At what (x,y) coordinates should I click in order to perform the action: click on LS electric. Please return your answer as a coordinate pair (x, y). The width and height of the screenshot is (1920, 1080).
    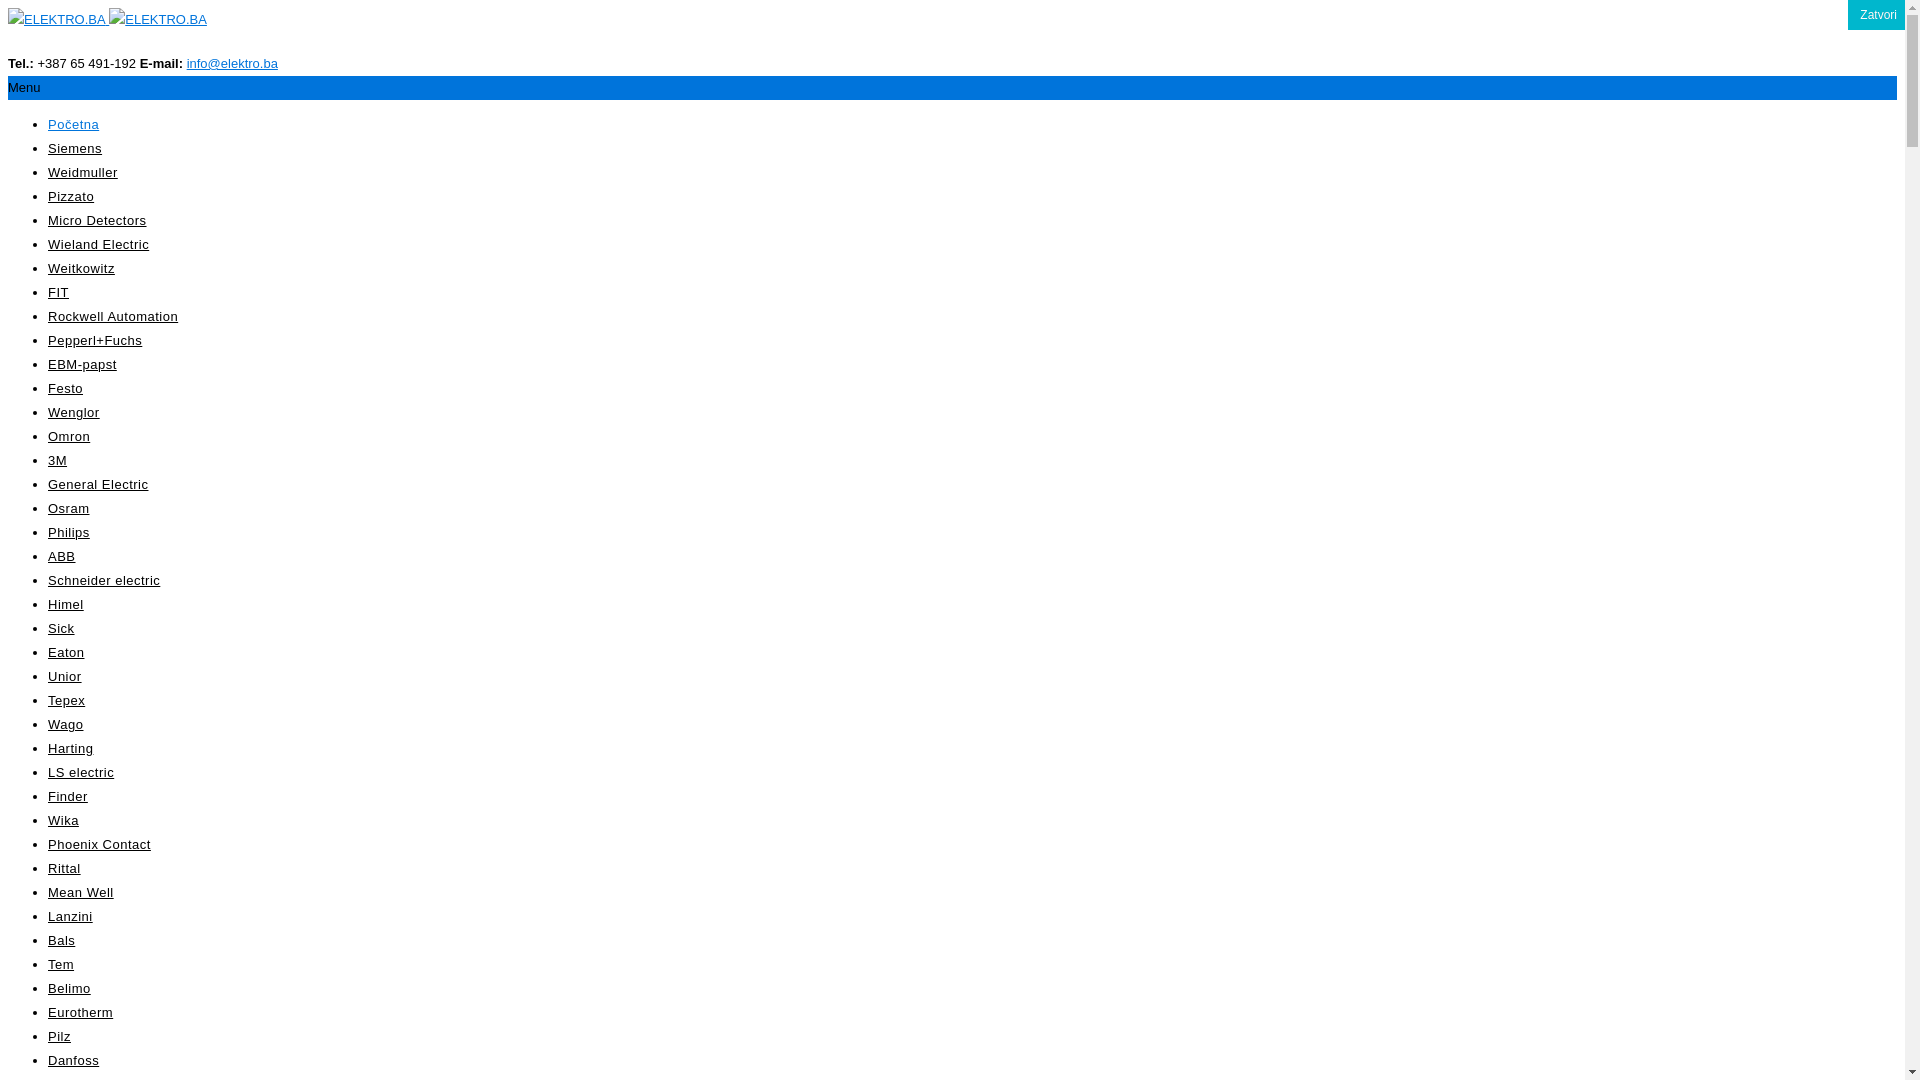
    Looking at the image, I should click on (81, 772).